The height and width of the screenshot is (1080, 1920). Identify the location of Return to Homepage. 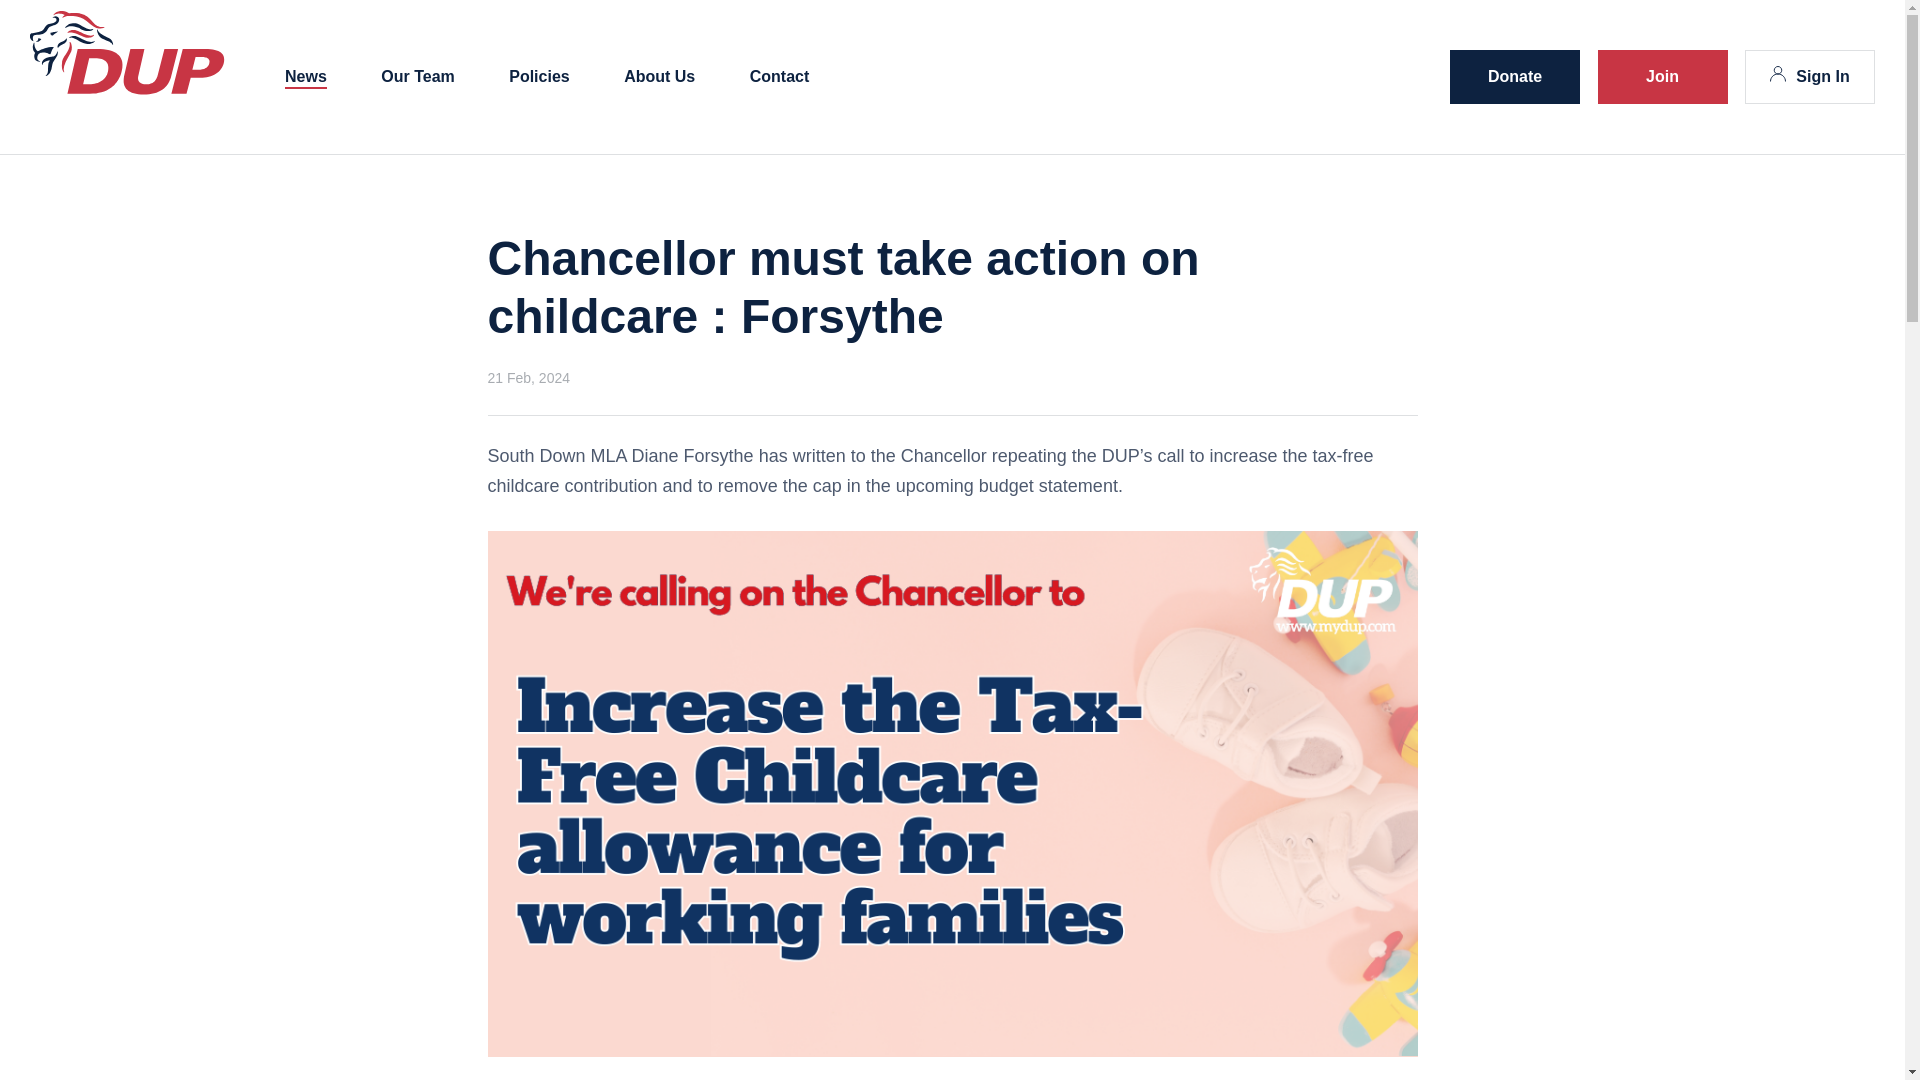
(127, 90).